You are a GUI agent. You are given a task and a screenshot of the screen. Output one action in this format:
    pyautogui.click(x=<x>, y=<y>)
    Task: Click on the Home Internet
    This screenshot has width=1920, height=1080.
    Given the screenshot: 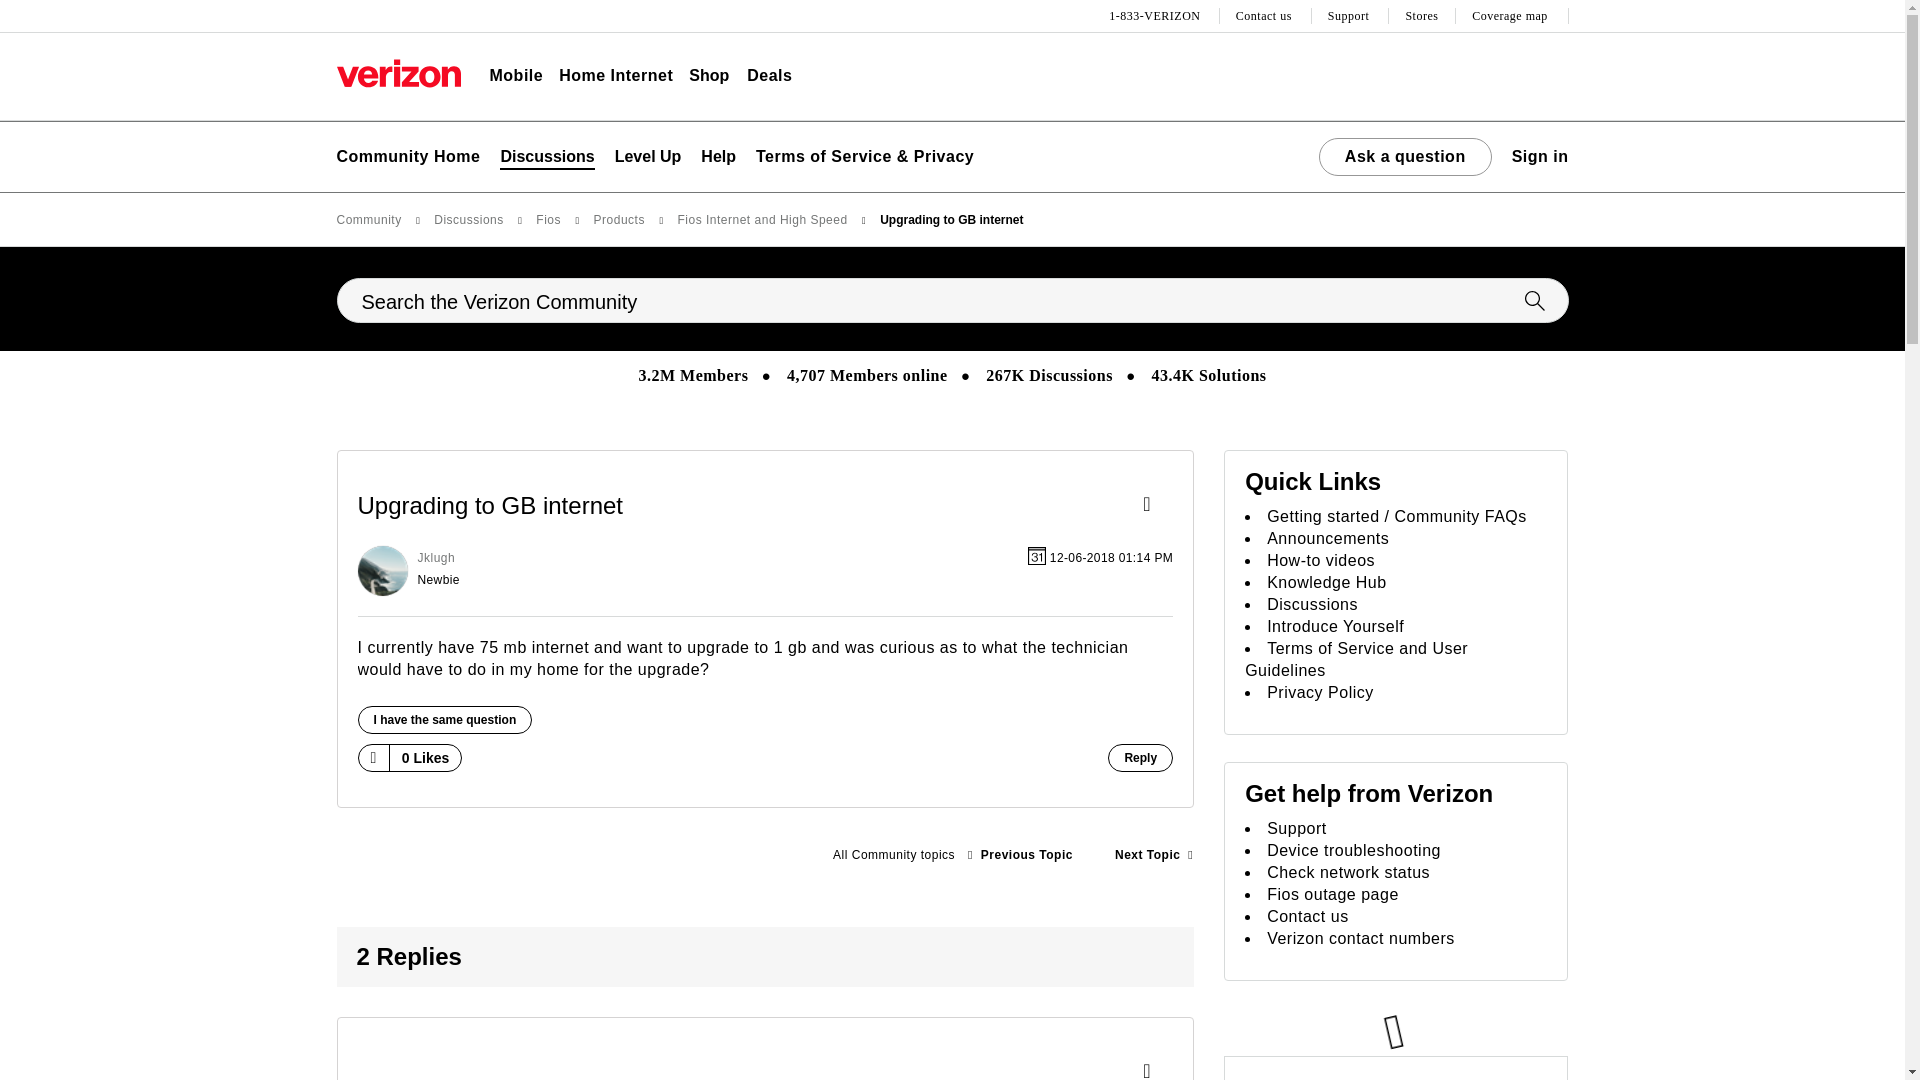 What is the action you would take?
    pyautogui.click(x=616, y=76)
    